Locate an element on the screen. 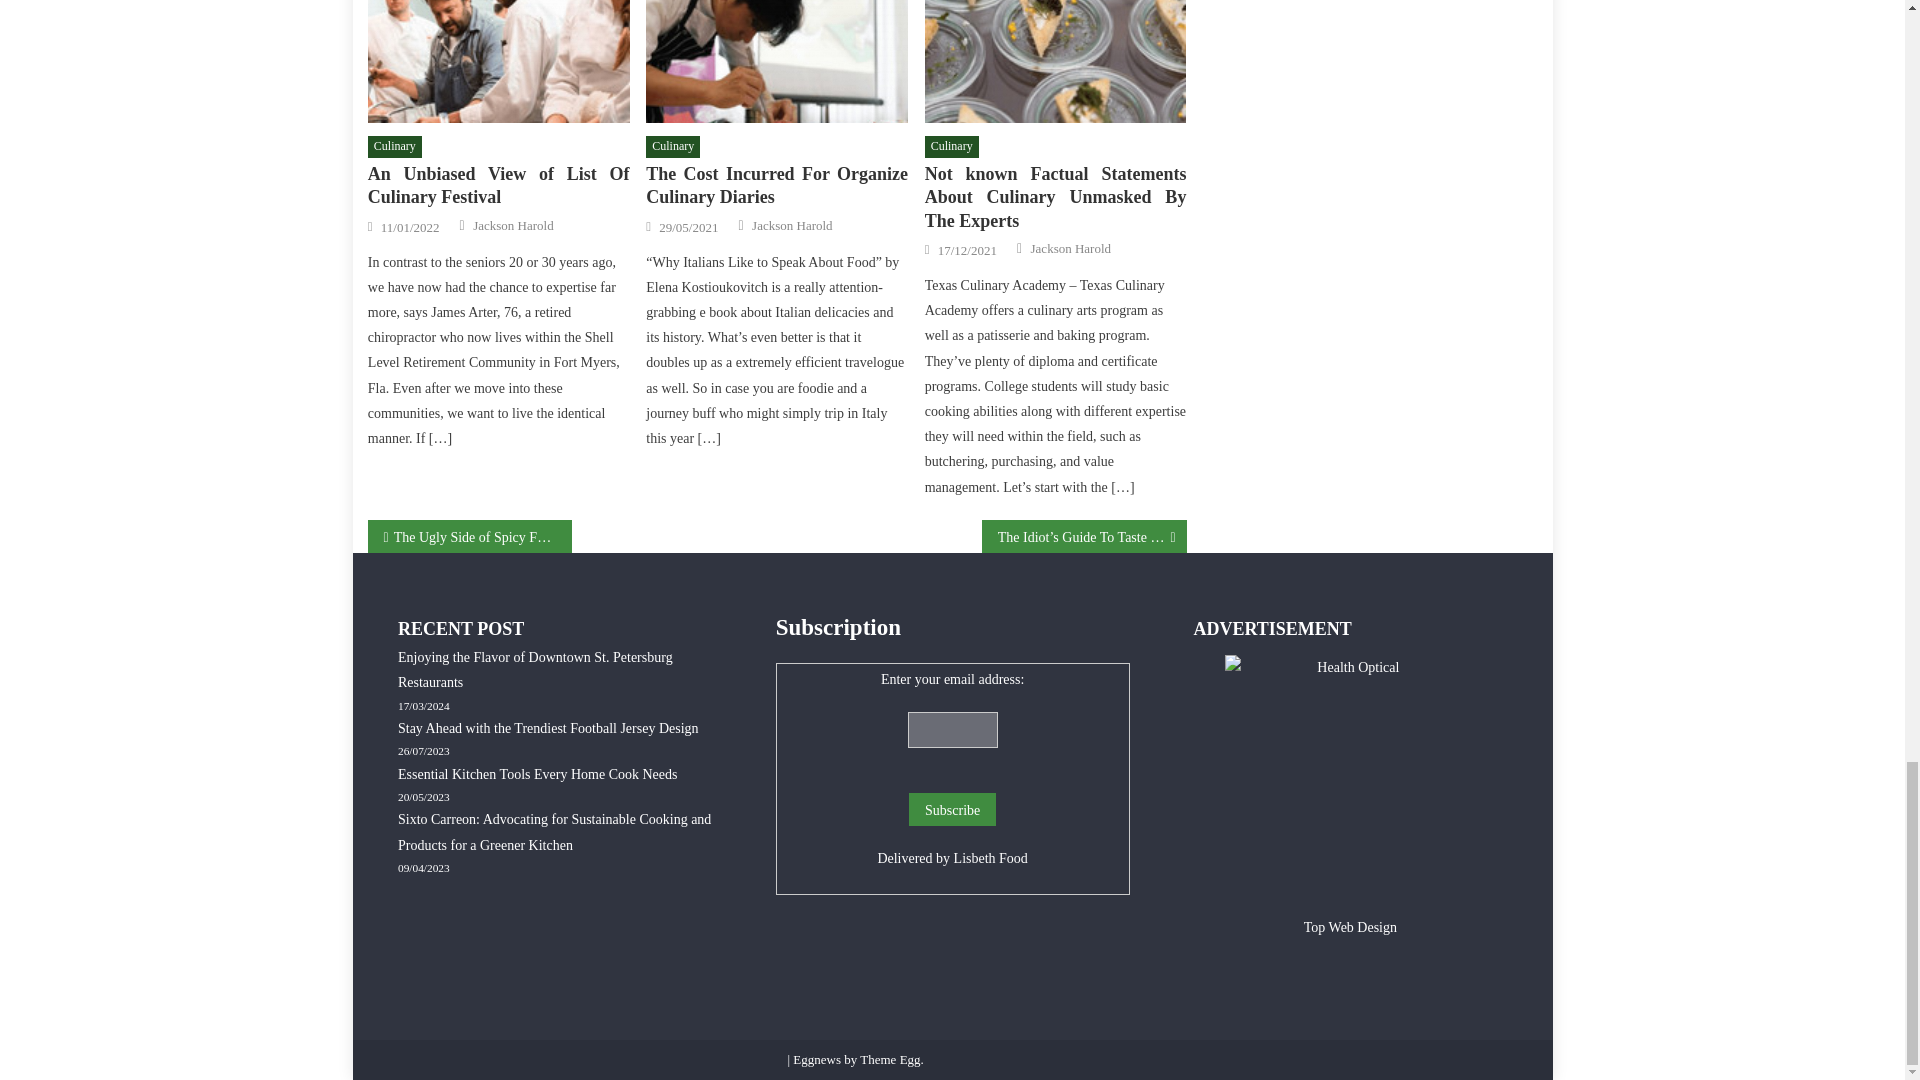 The width and height of the screenshot is (1920, 1080). Jackson Harold is located at coordinates (513, 226).